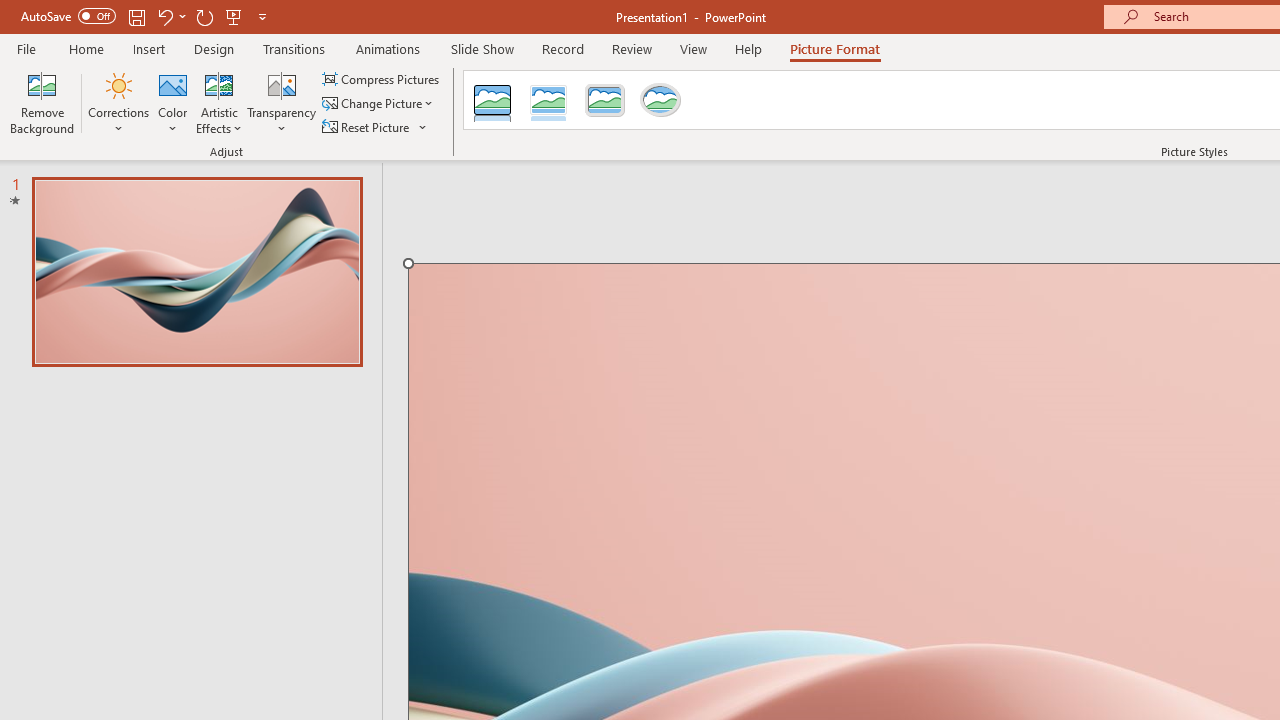 This screenshot has width=1280, height=720. Describe the element at coordinates (281, 102) in the screenshot. I see `Transparency` at that location.